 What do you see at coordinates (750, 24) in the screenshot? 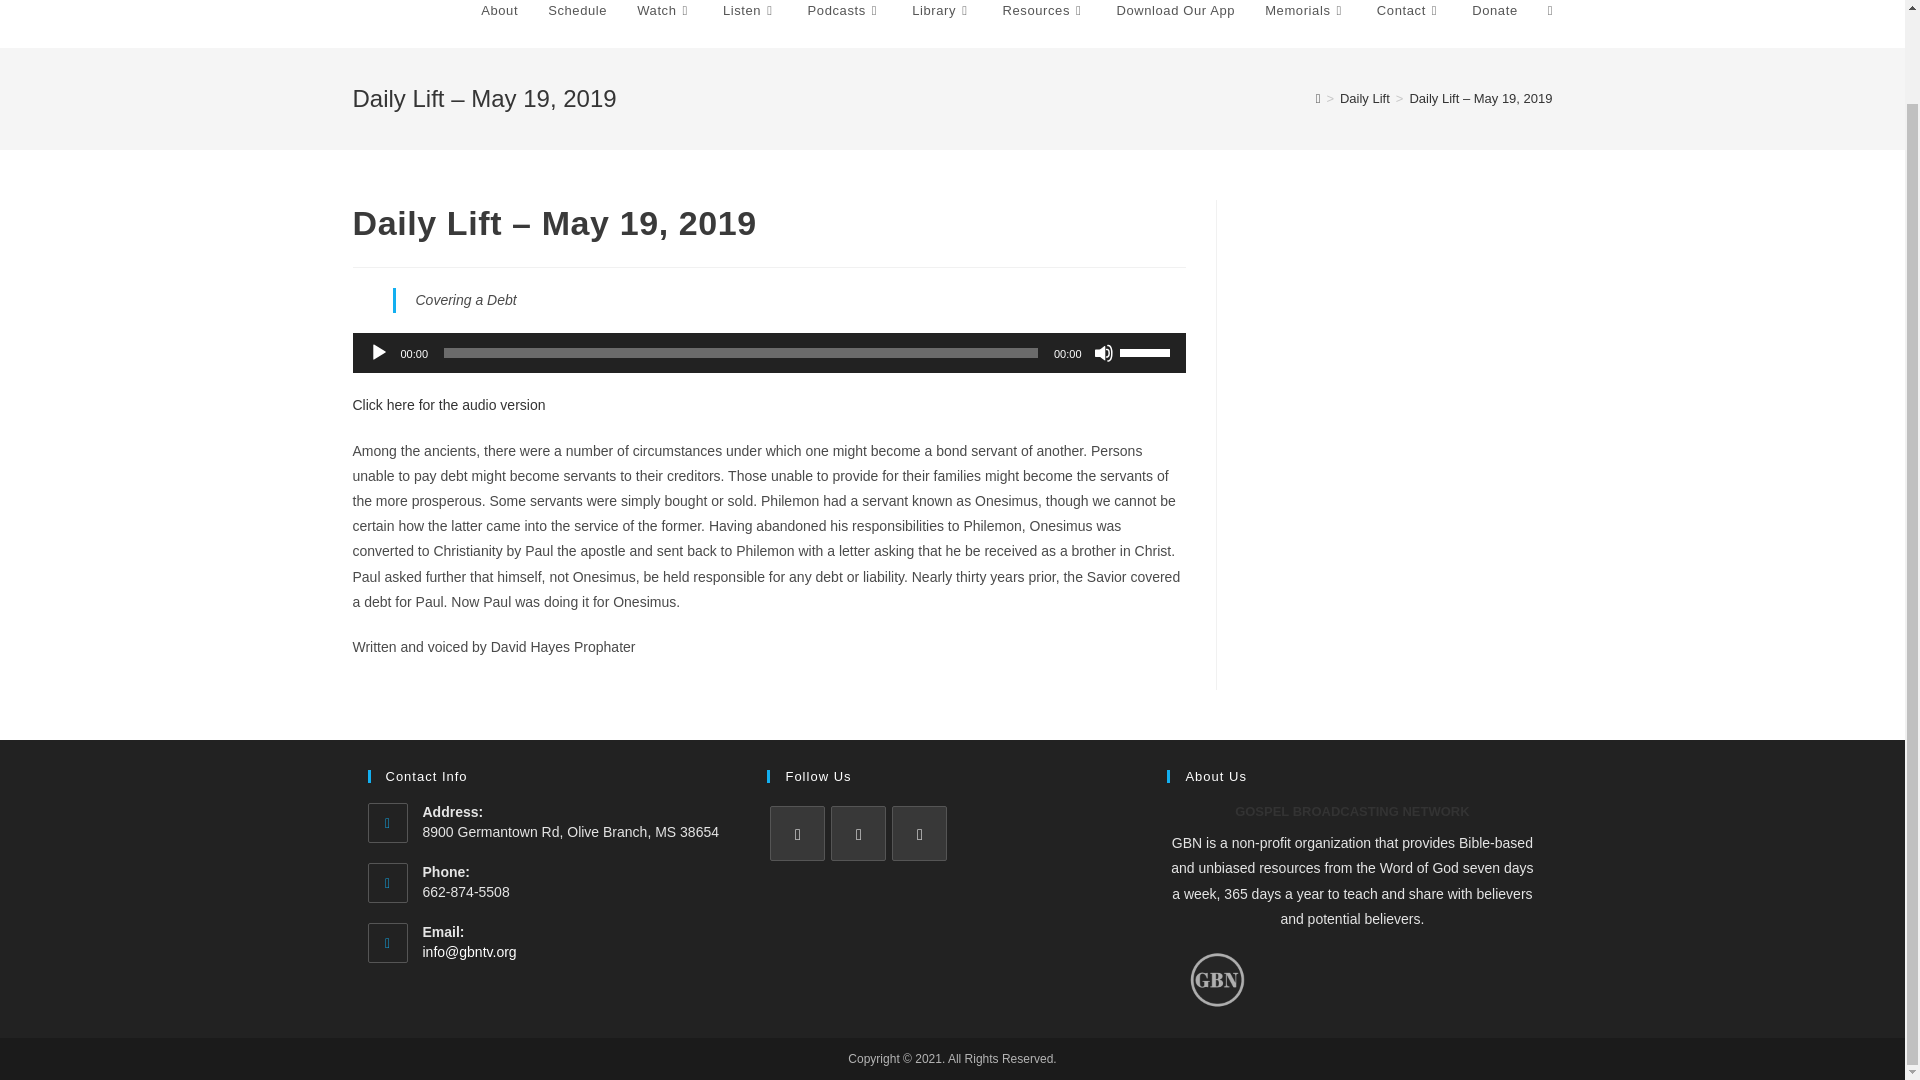
I see `Listen` at bounding box center [750, 24].